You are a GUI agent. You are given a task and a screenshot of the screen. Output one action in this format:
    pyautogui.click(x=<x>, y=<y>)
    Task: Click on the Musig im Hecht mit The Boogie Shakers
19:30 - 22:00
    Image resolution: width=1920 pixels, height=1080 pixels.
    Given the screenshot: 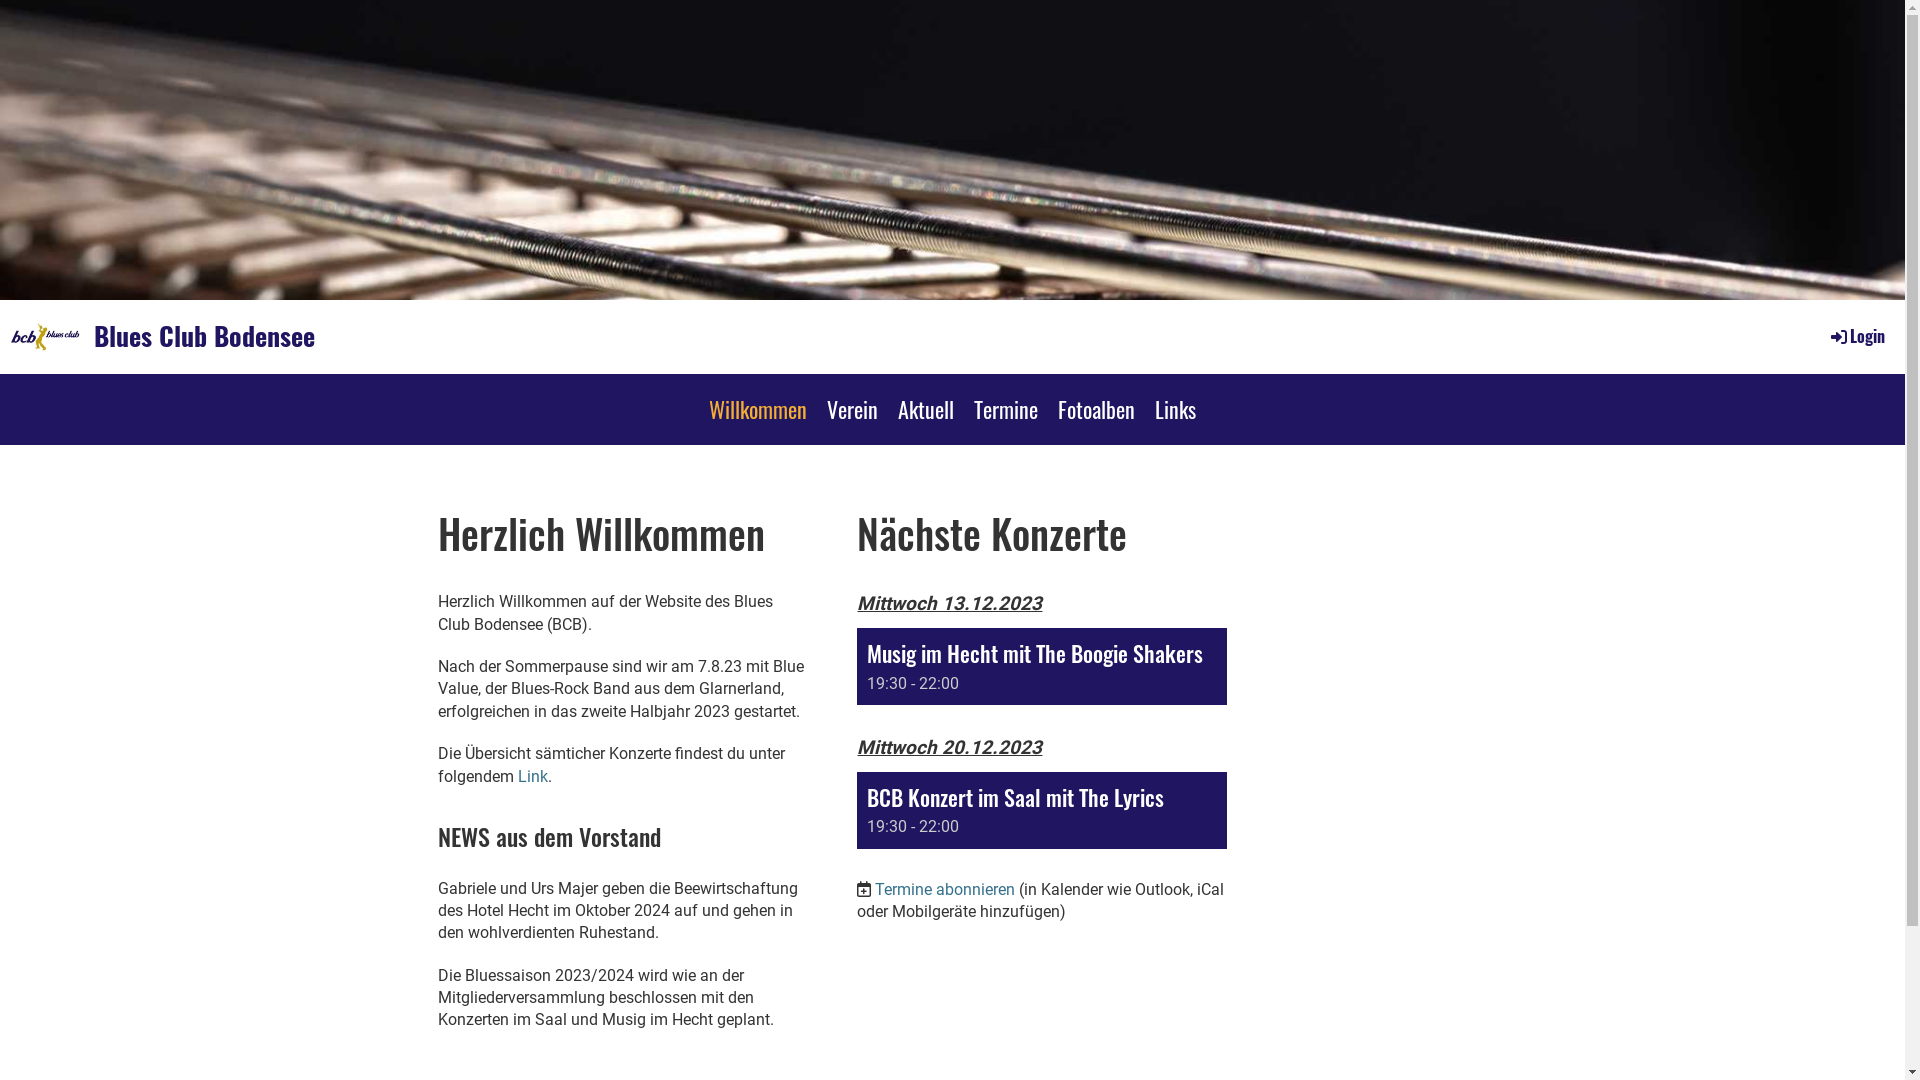 What is the action you would take?
    pyautogui.click(x=1042, y=666)
    